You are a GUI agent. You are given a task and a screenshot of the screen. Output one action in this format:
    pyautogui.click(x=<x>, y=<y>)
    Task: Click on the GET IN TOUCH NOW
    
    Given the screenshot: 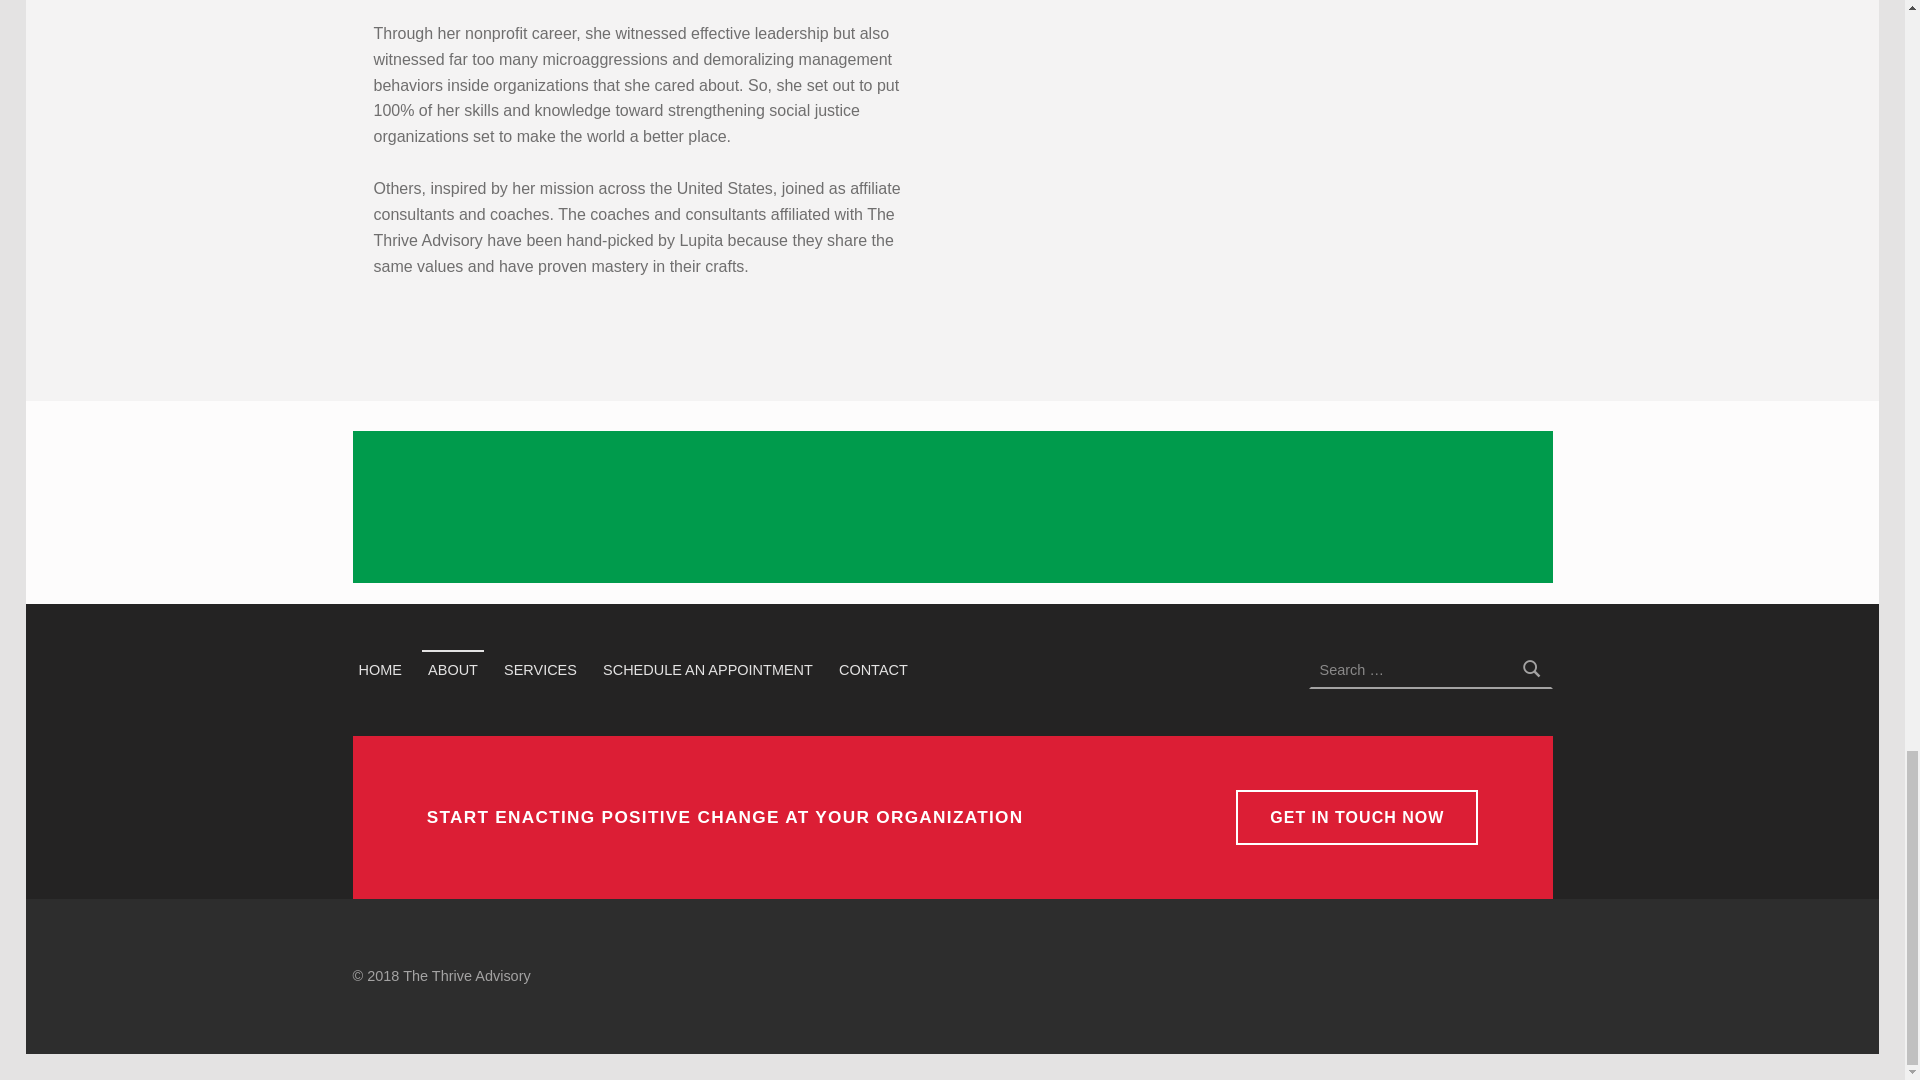 What is the action you would take?
    pyautogui.click(x=1357, y=816)
    